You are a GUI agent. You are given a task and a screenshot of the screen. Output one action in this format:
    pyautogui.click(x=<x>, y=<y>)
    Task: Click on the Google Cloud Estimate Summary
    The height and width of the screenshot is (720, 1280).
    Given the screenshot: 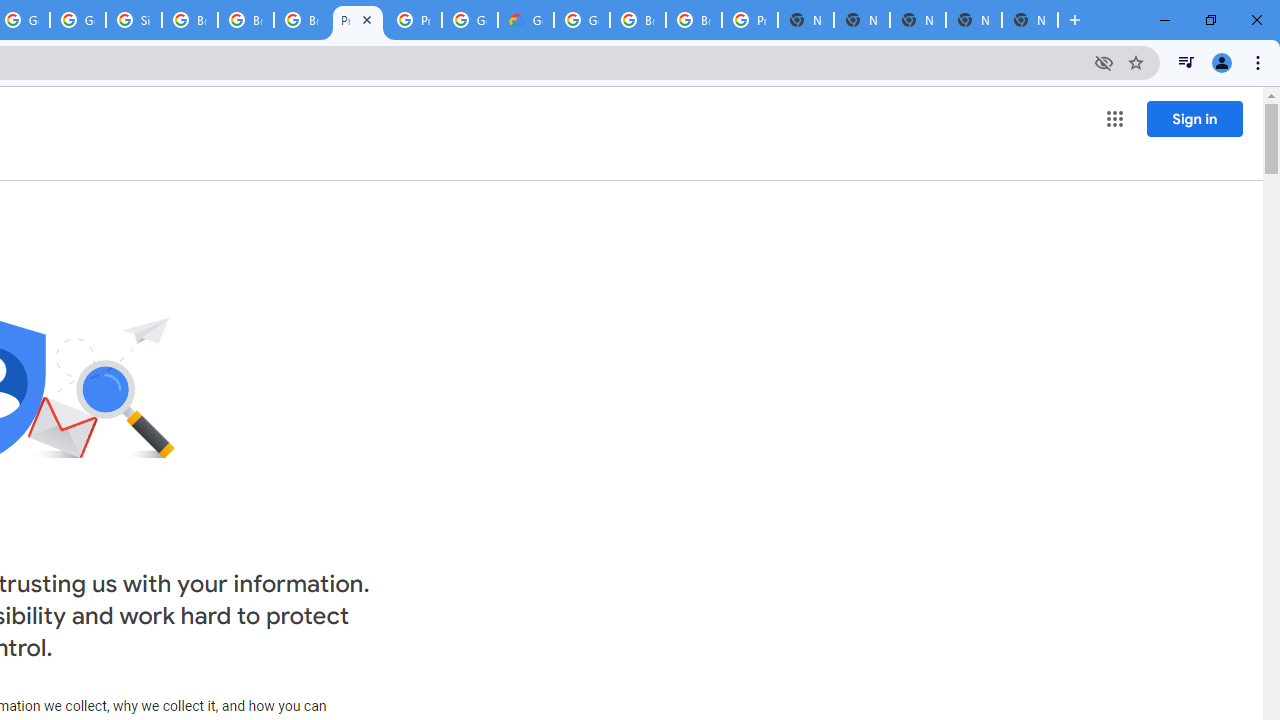 What is the action you would take?
    pyautogui.click(x=526, y=20)
    